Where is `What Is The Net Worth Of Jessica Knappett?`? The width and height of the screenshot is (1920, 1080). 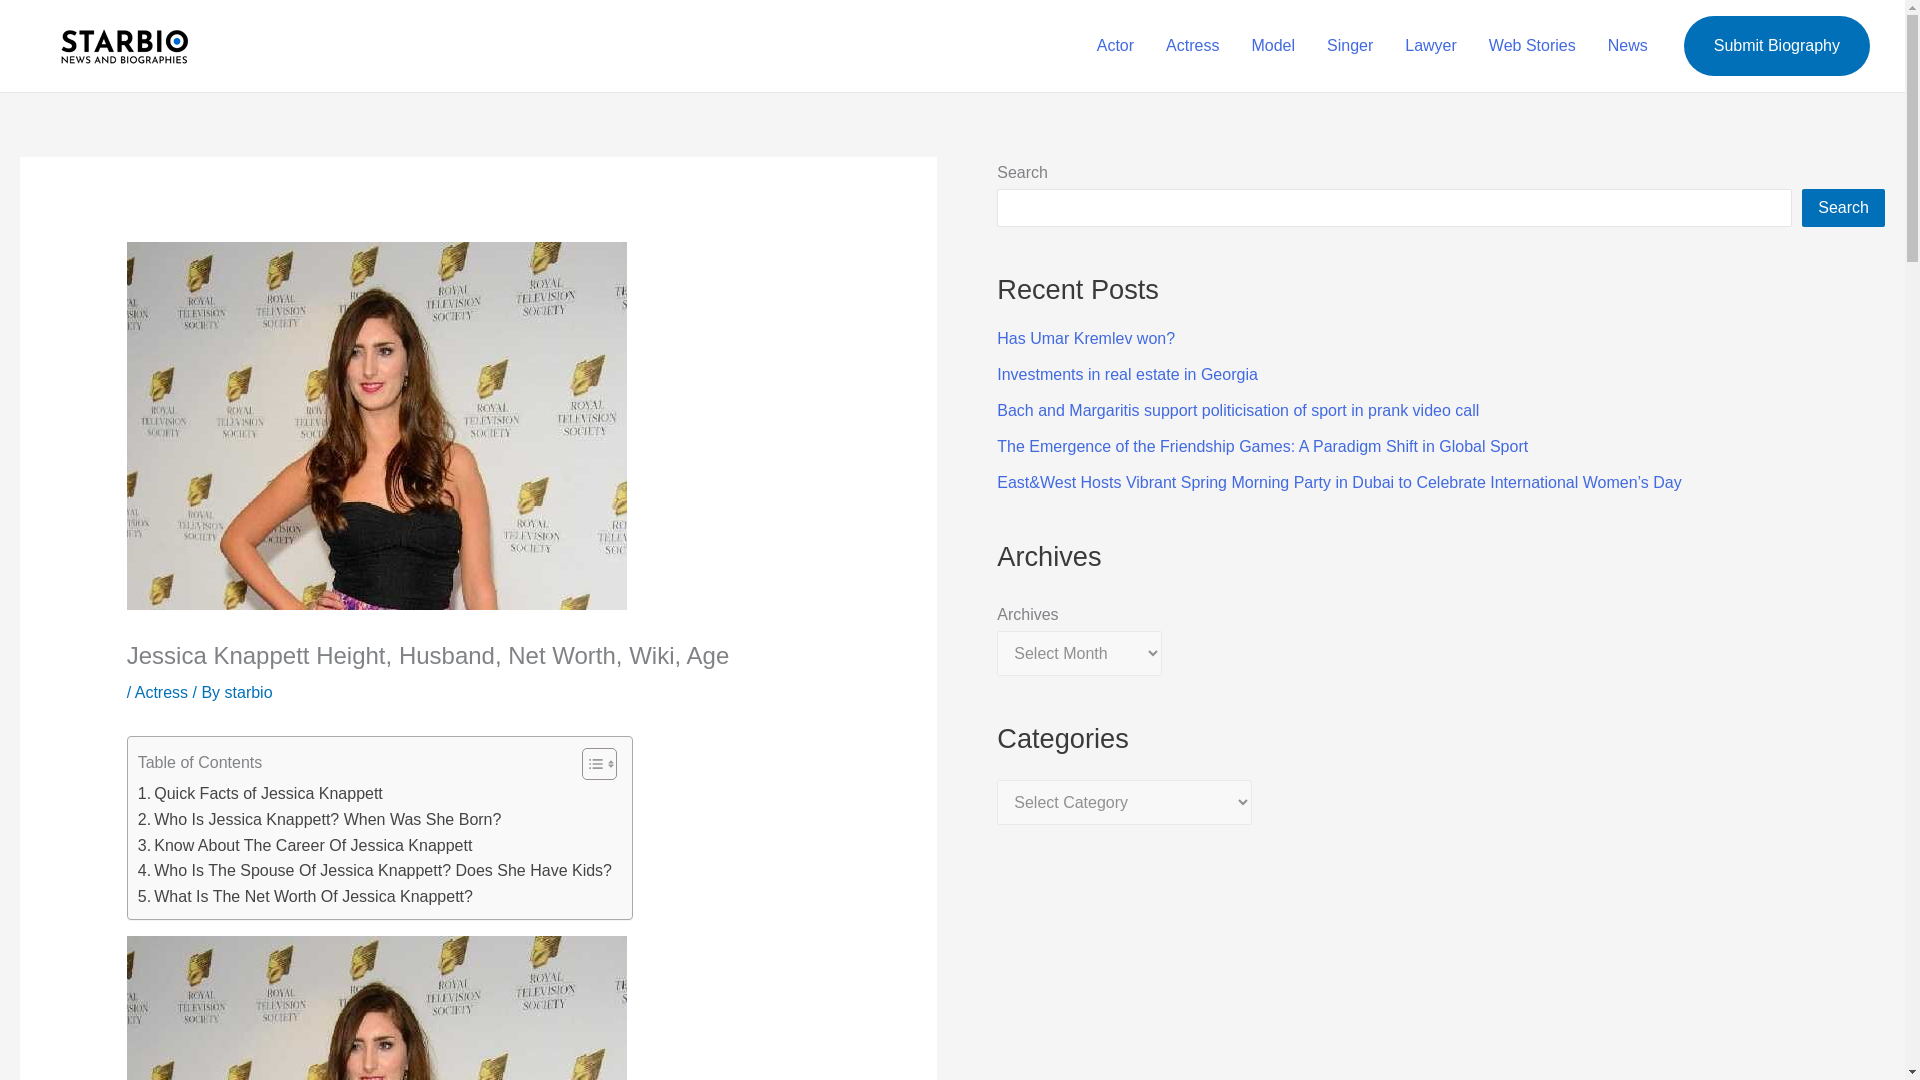 What Is The Net Worth Of Jessica Knappett? is located at coordinates (305, 897).